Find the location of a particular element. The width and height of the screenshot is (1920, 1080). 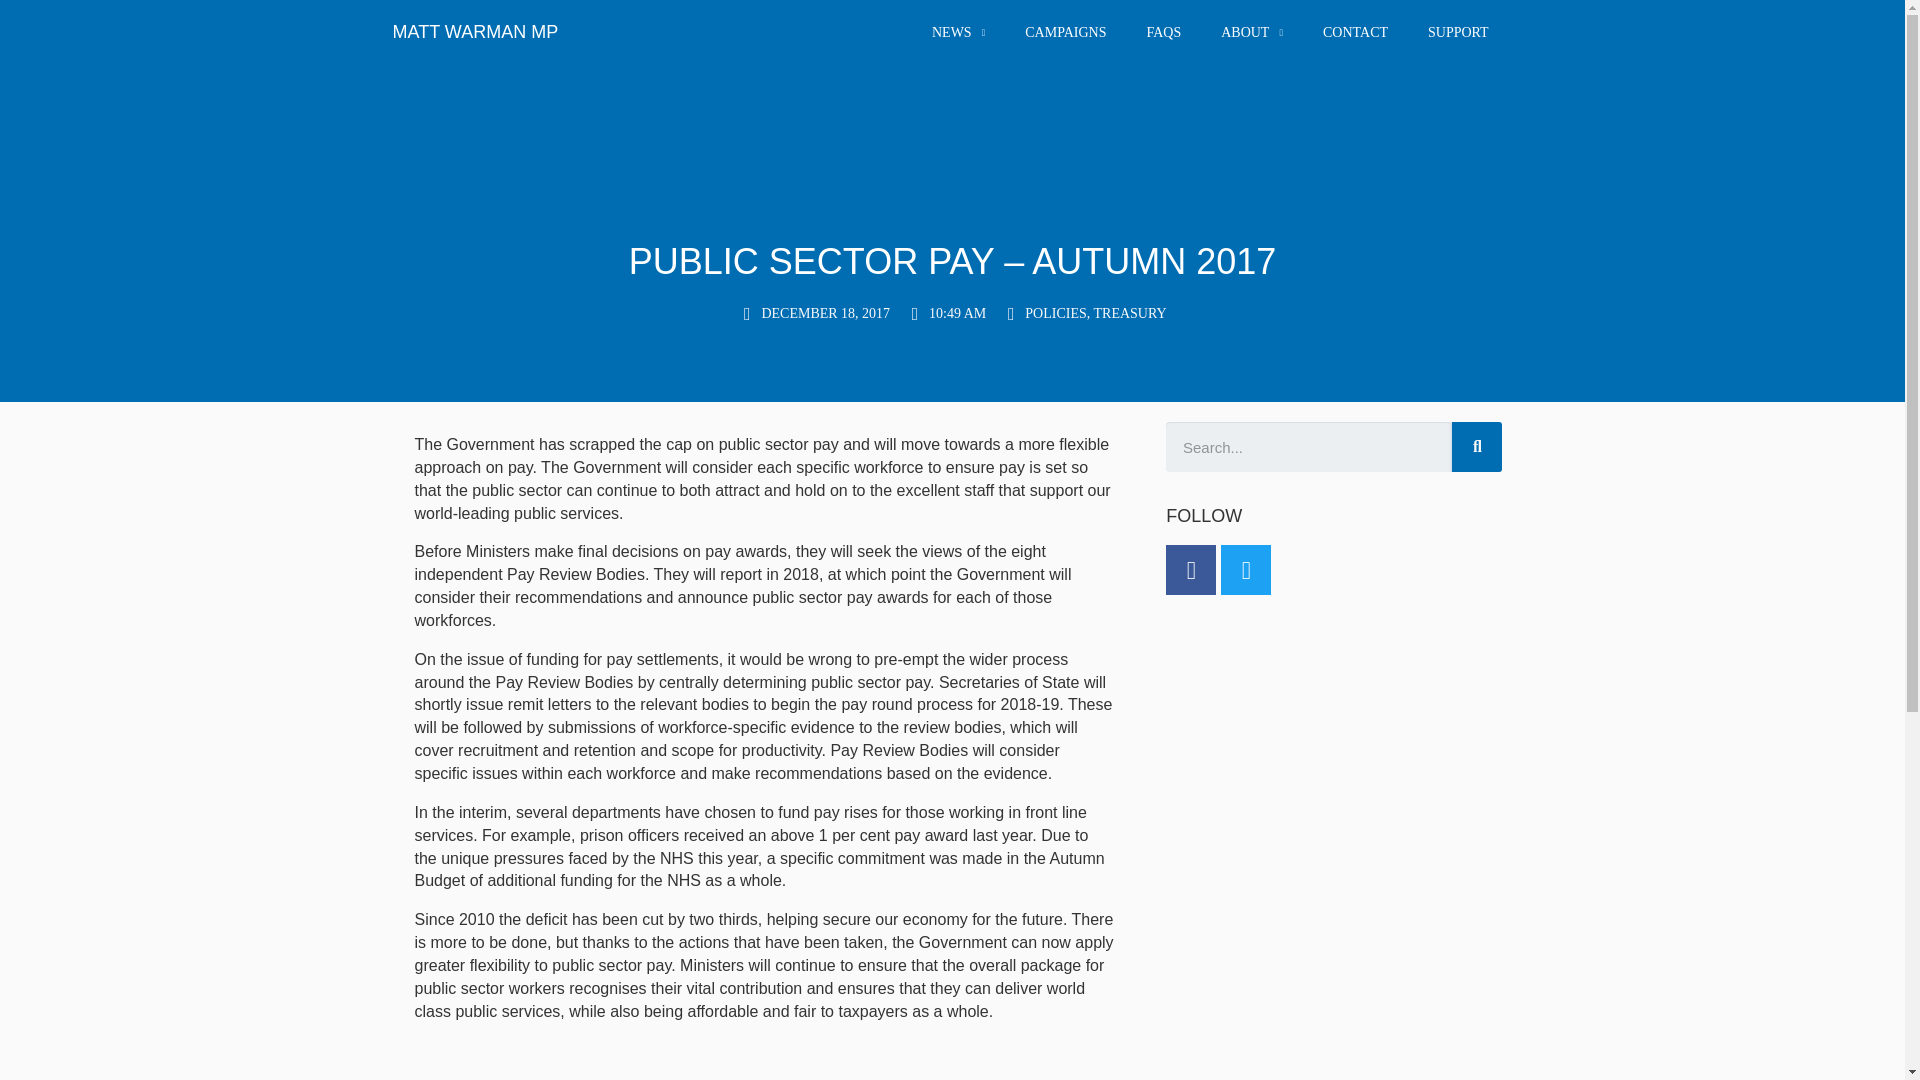

Search is located at coordinates (1476, 446).